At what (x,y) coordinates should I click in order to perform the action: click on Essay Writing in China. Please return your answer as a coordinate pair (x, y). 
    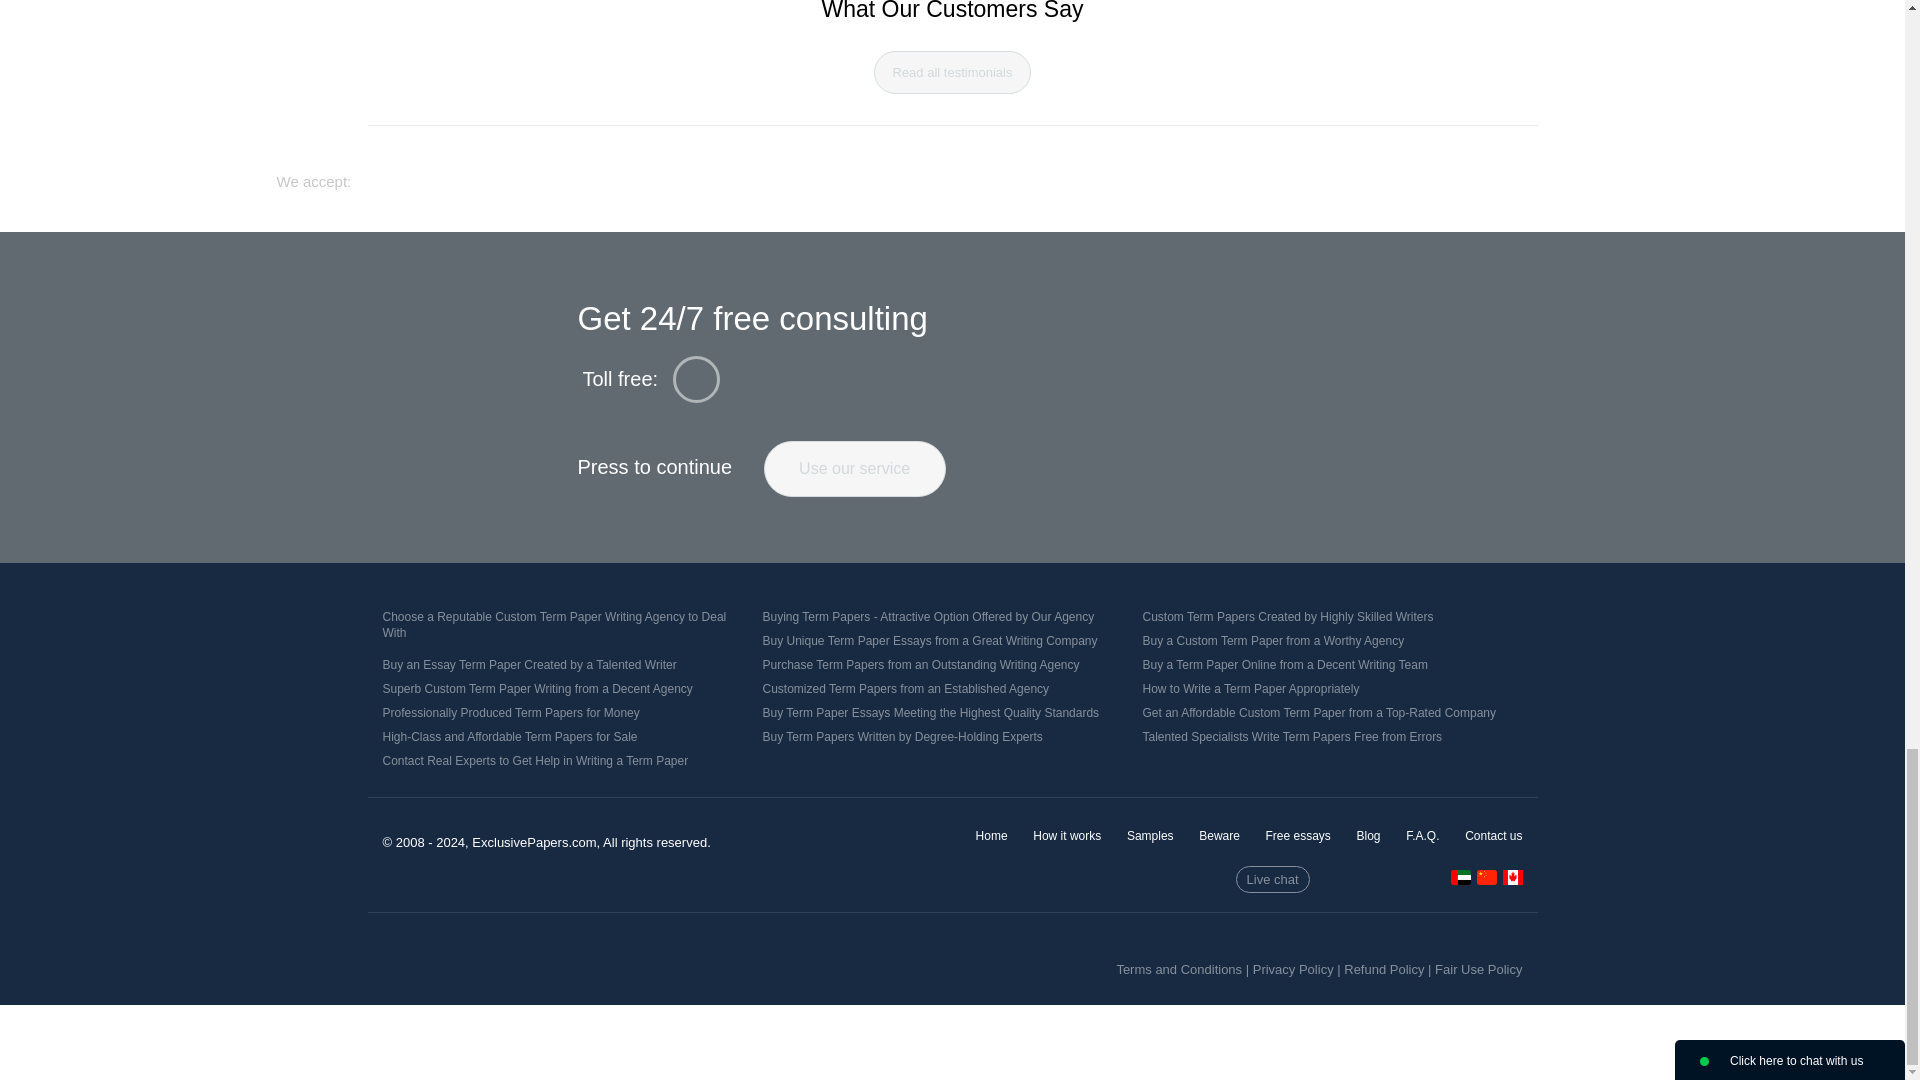
    Looking at the image, I should click on (1486, 880).